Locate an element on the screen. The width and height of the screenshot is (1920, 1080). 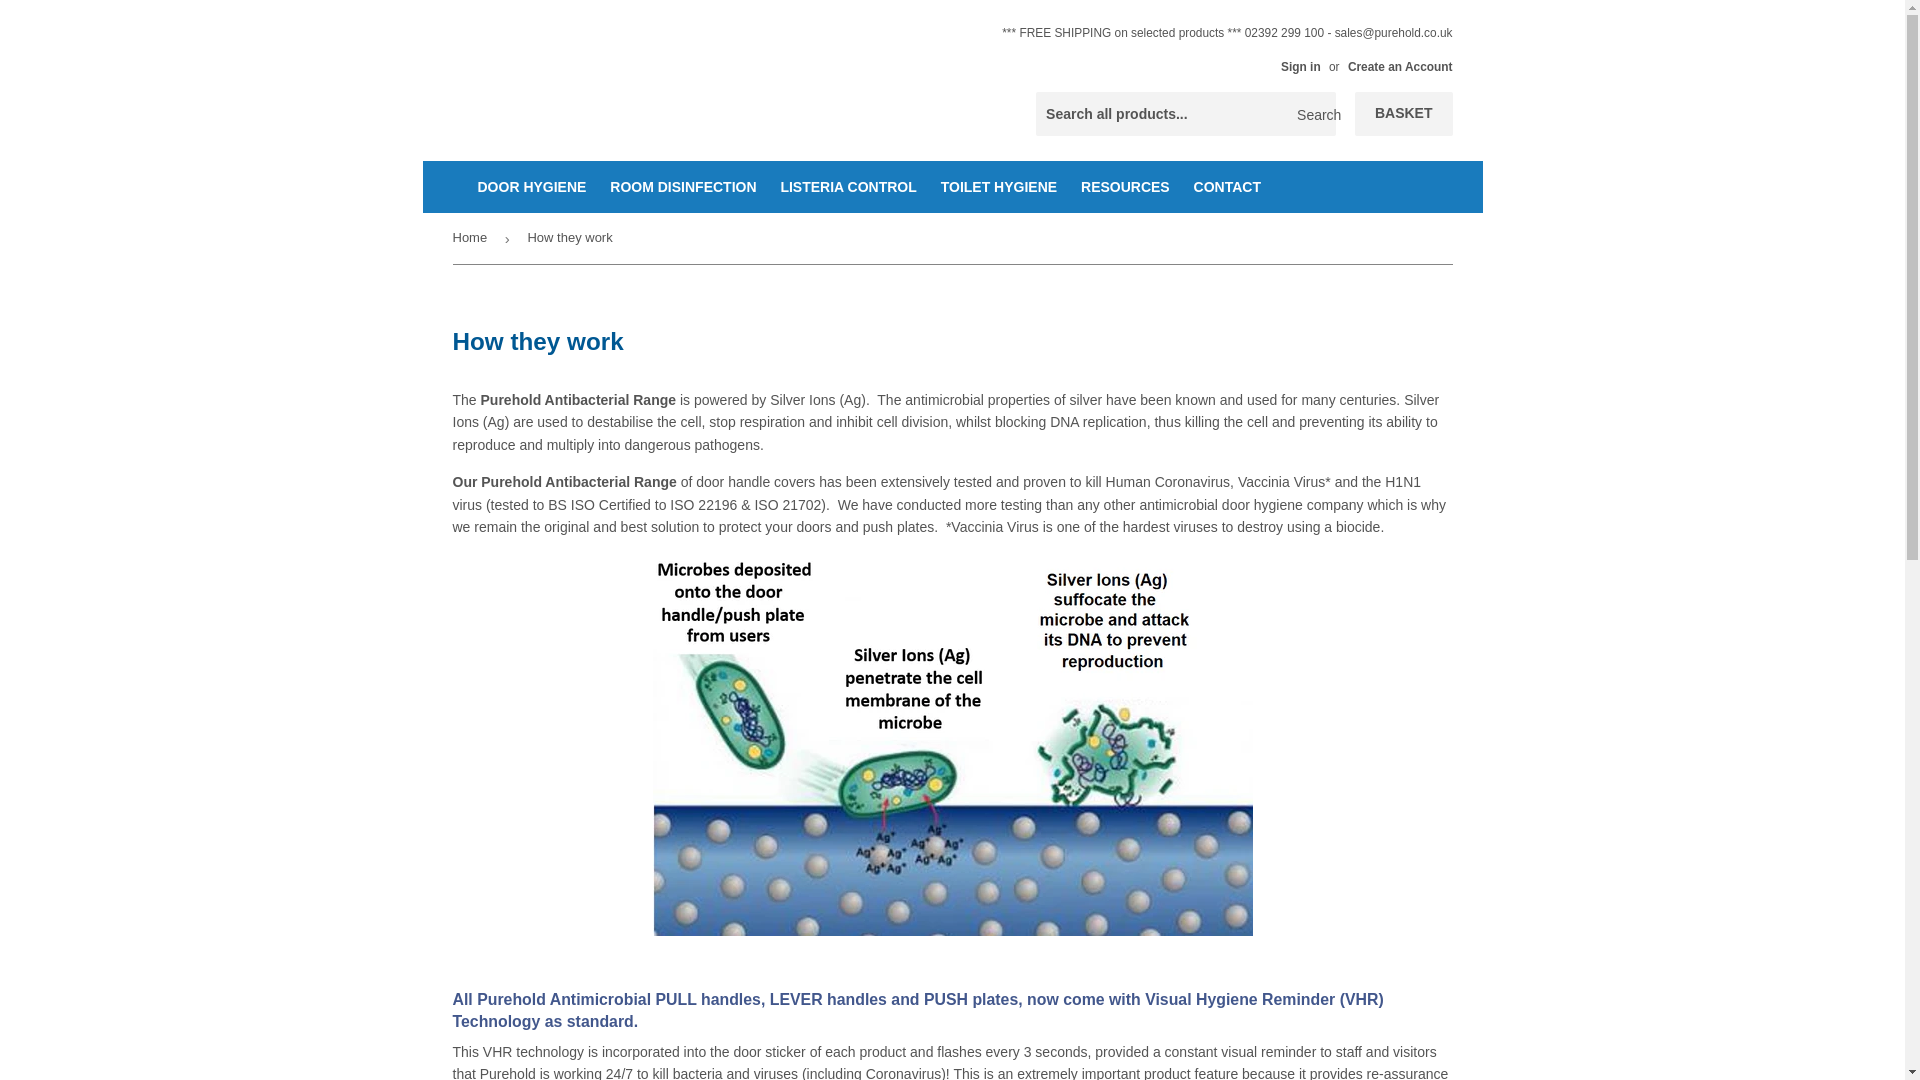
BASKET is located at coordinates (1404, 114).